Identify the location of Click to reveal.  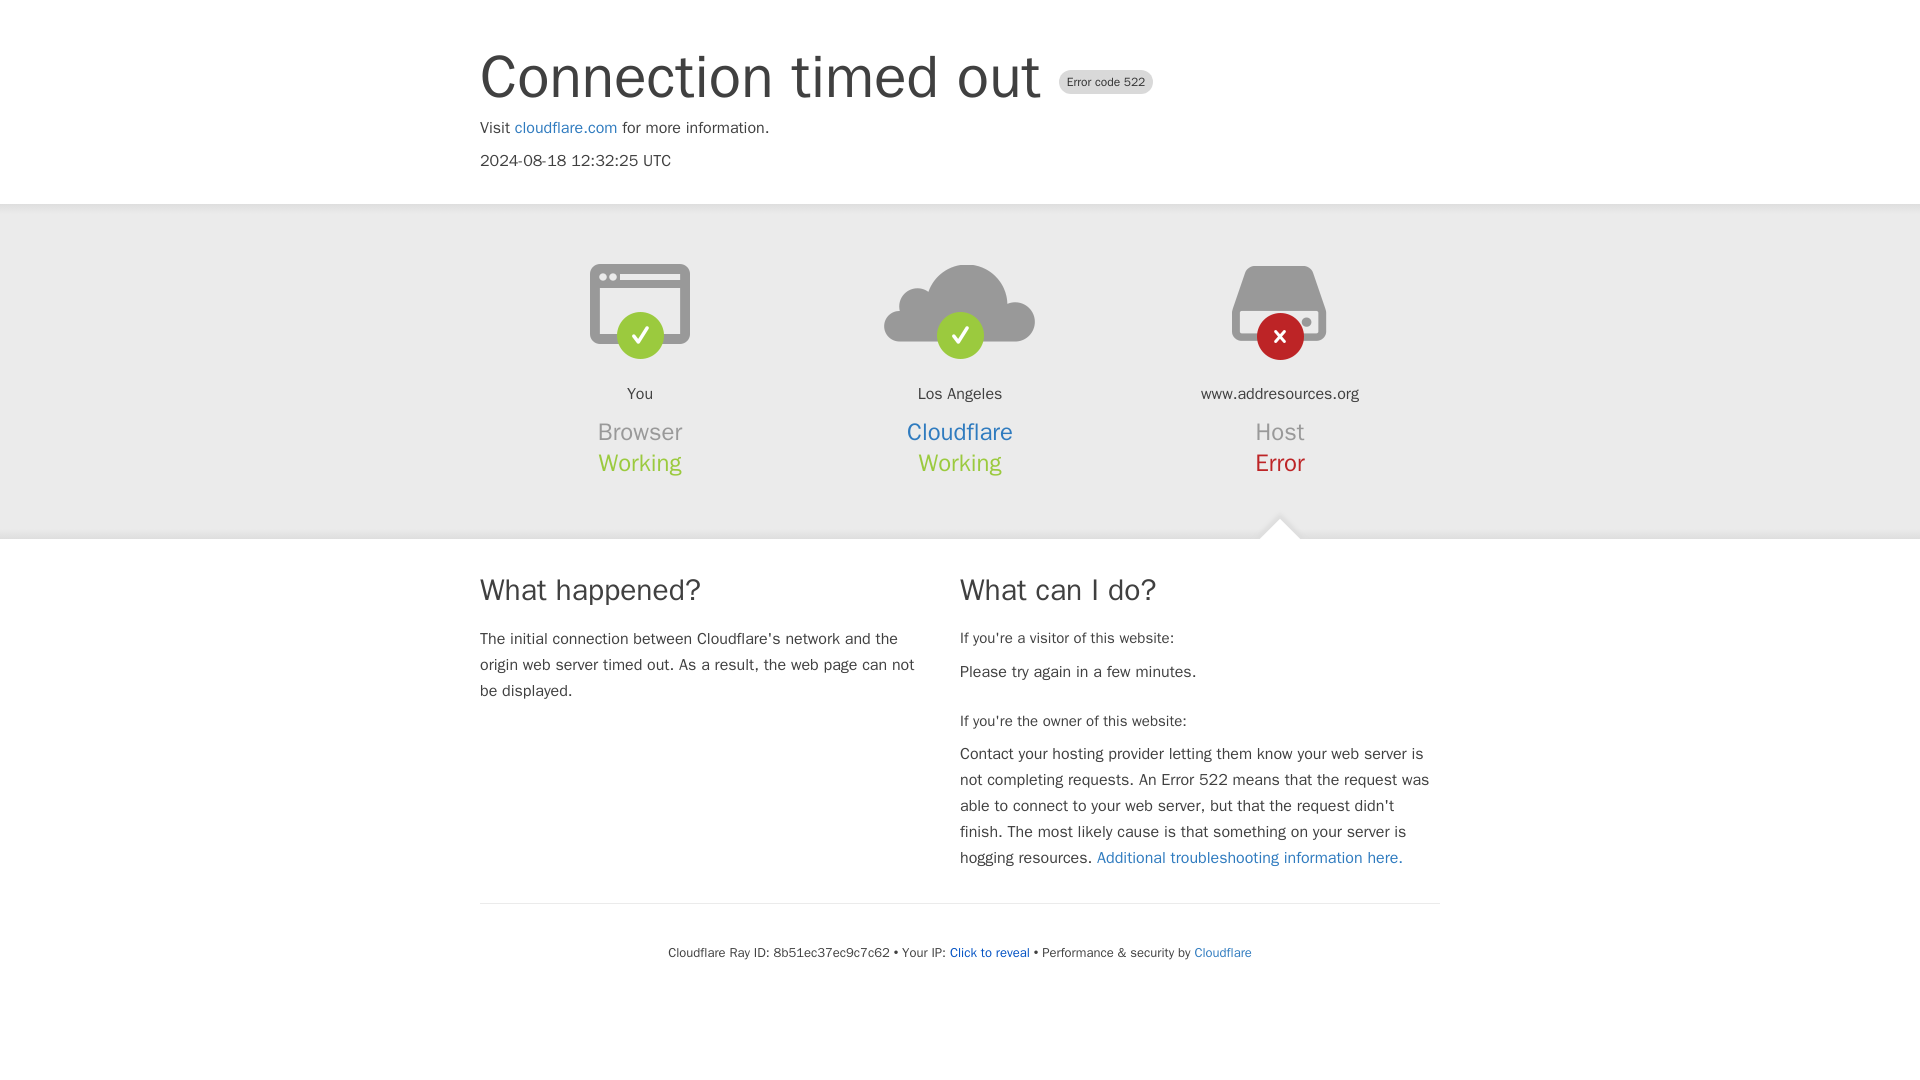
(990, 952).